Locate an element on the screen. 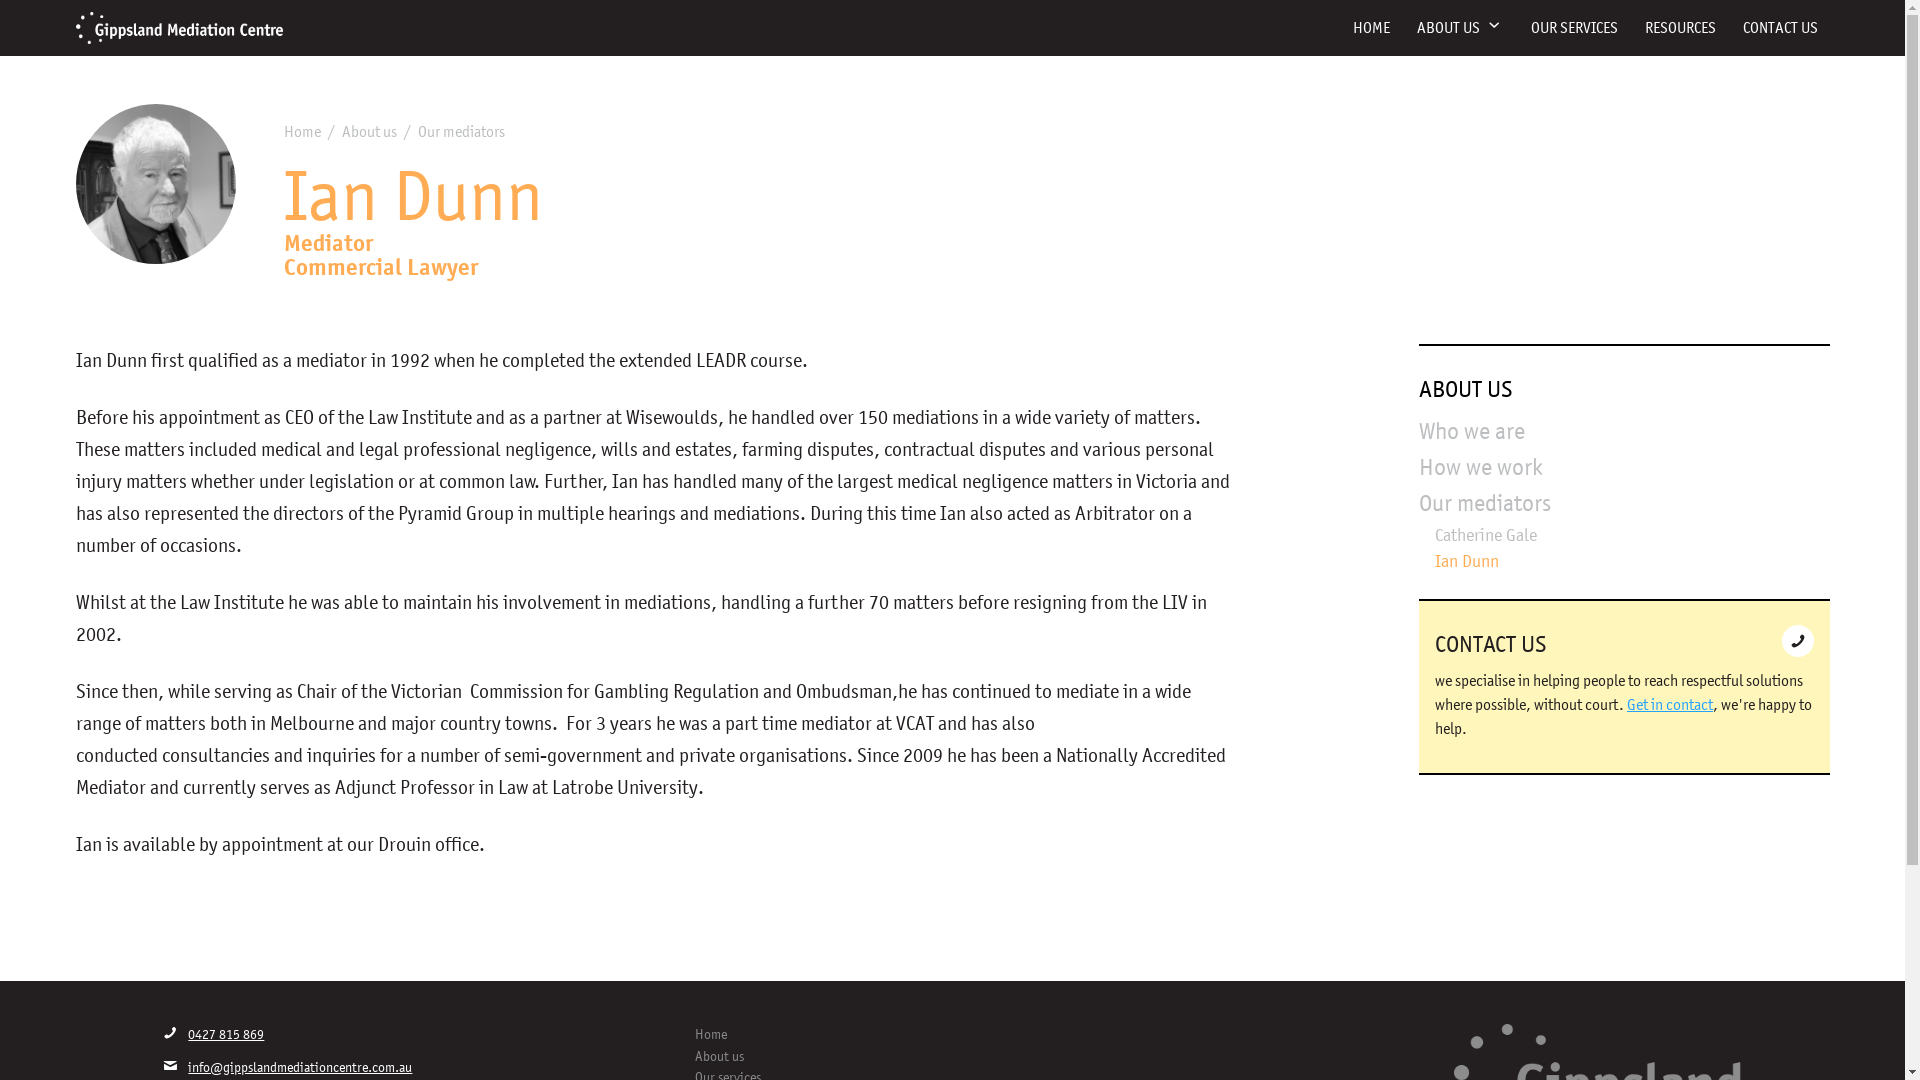 Image resolution: width=1920 pixels, height=1080 pixels. Ian Dunn is located at coordinates (1467, 561).